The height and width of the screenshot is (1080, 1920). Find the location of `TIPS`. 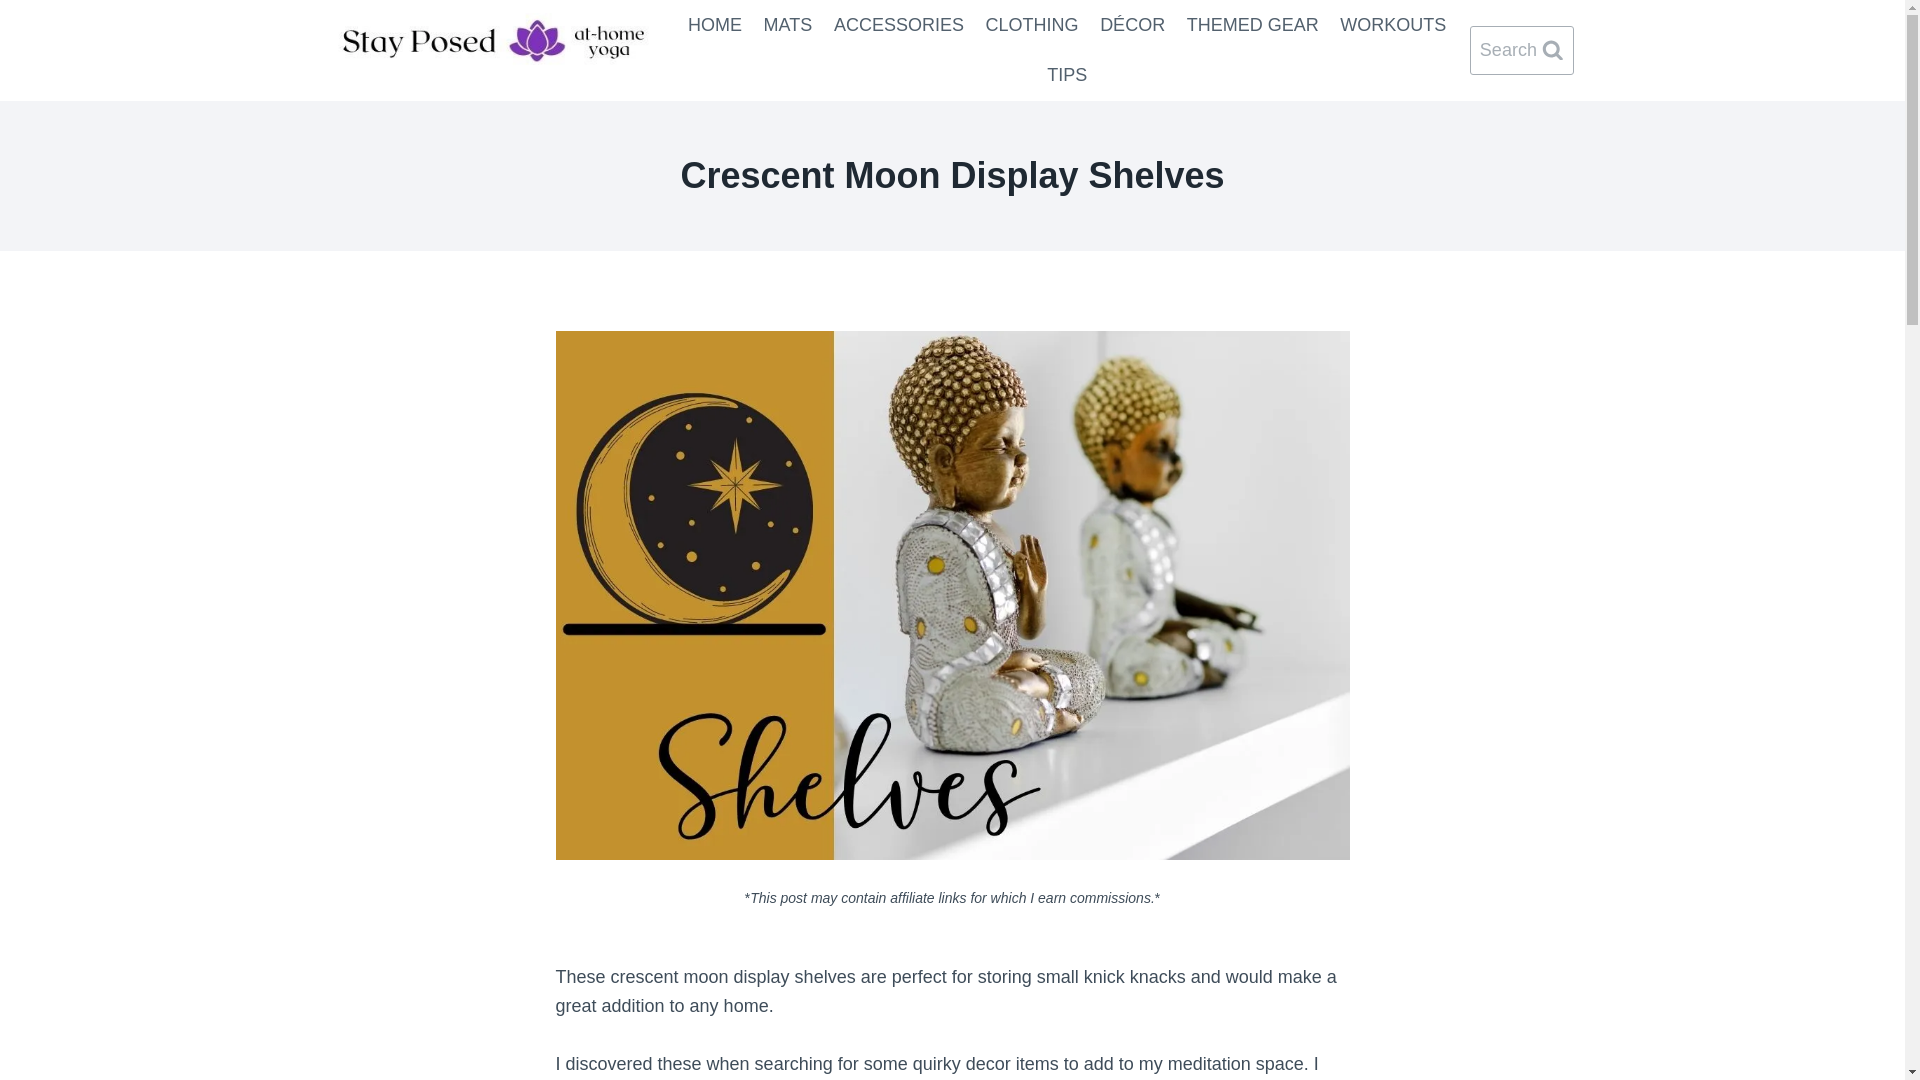

TIPS is located at coordinates (1067, 74).